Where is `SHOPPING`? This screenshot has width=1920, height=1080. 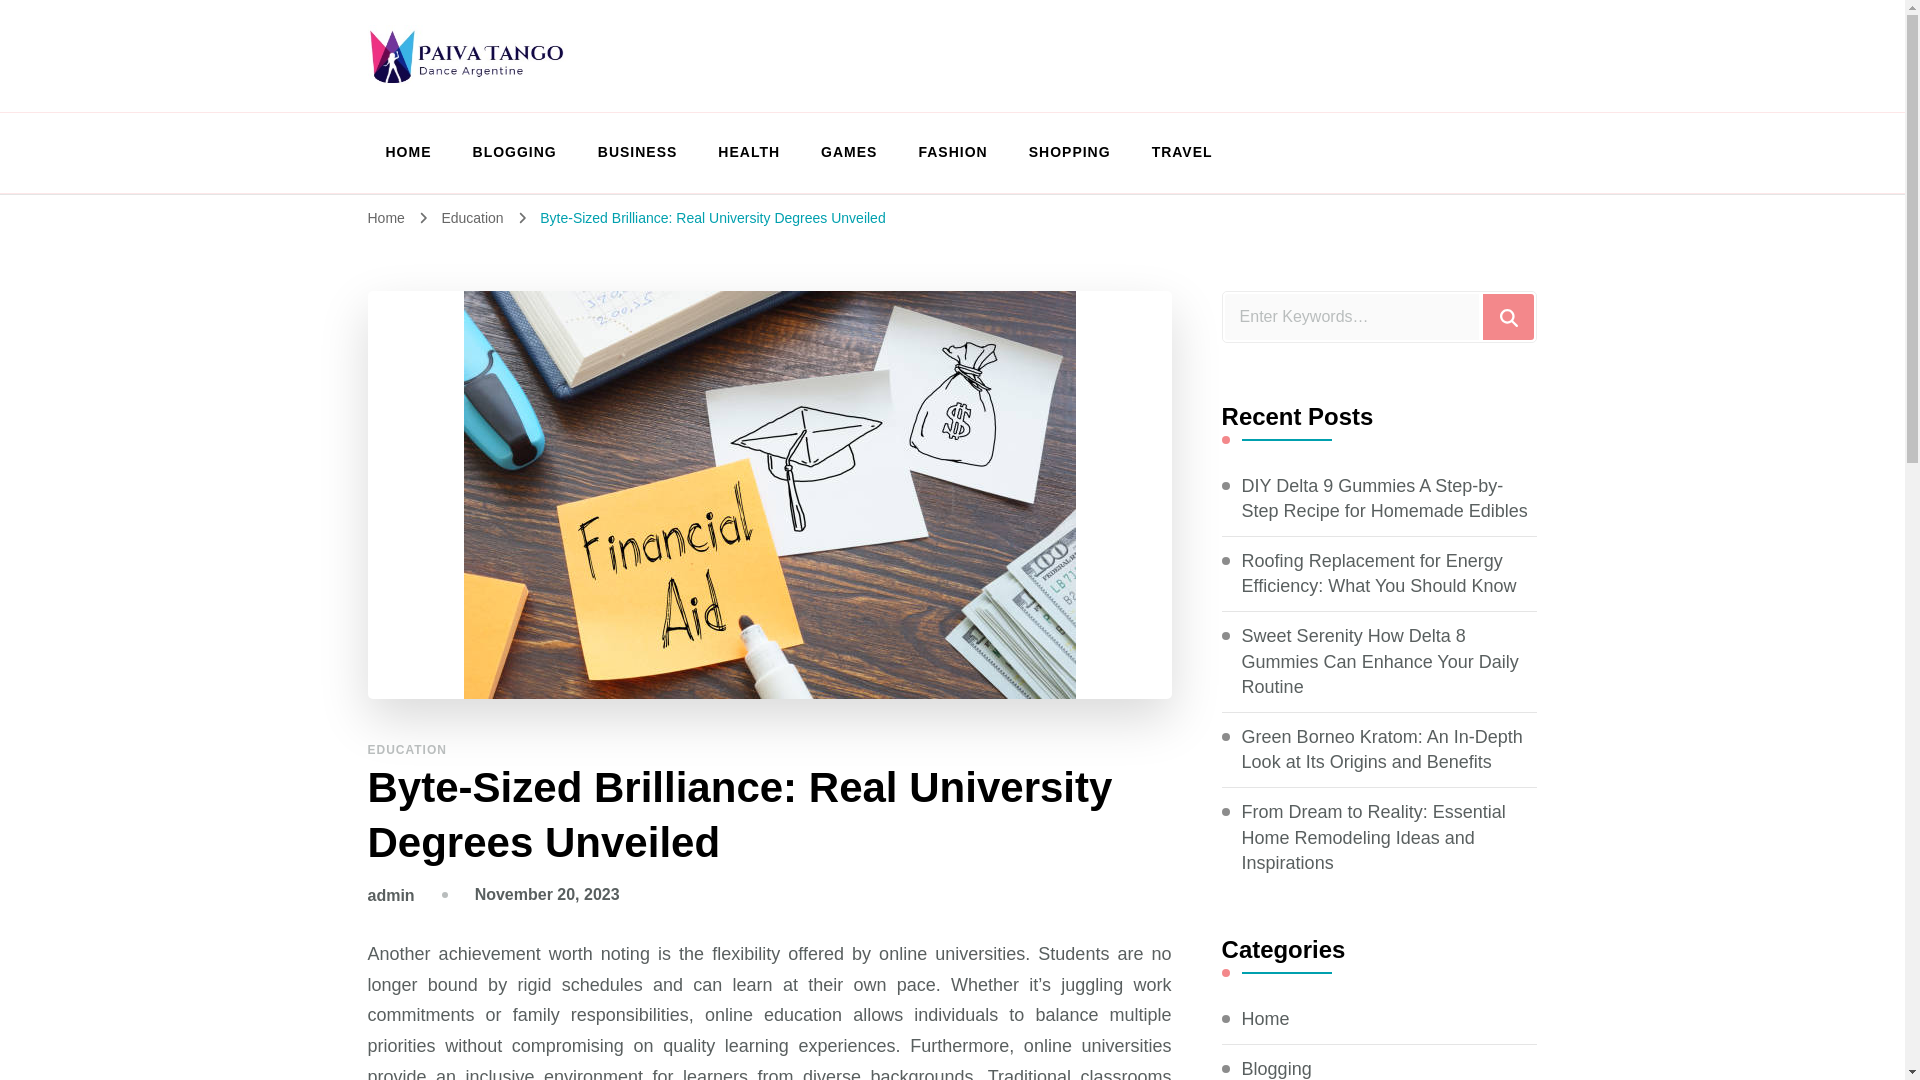 SHOPPING is located at coordinates (1070, 152).